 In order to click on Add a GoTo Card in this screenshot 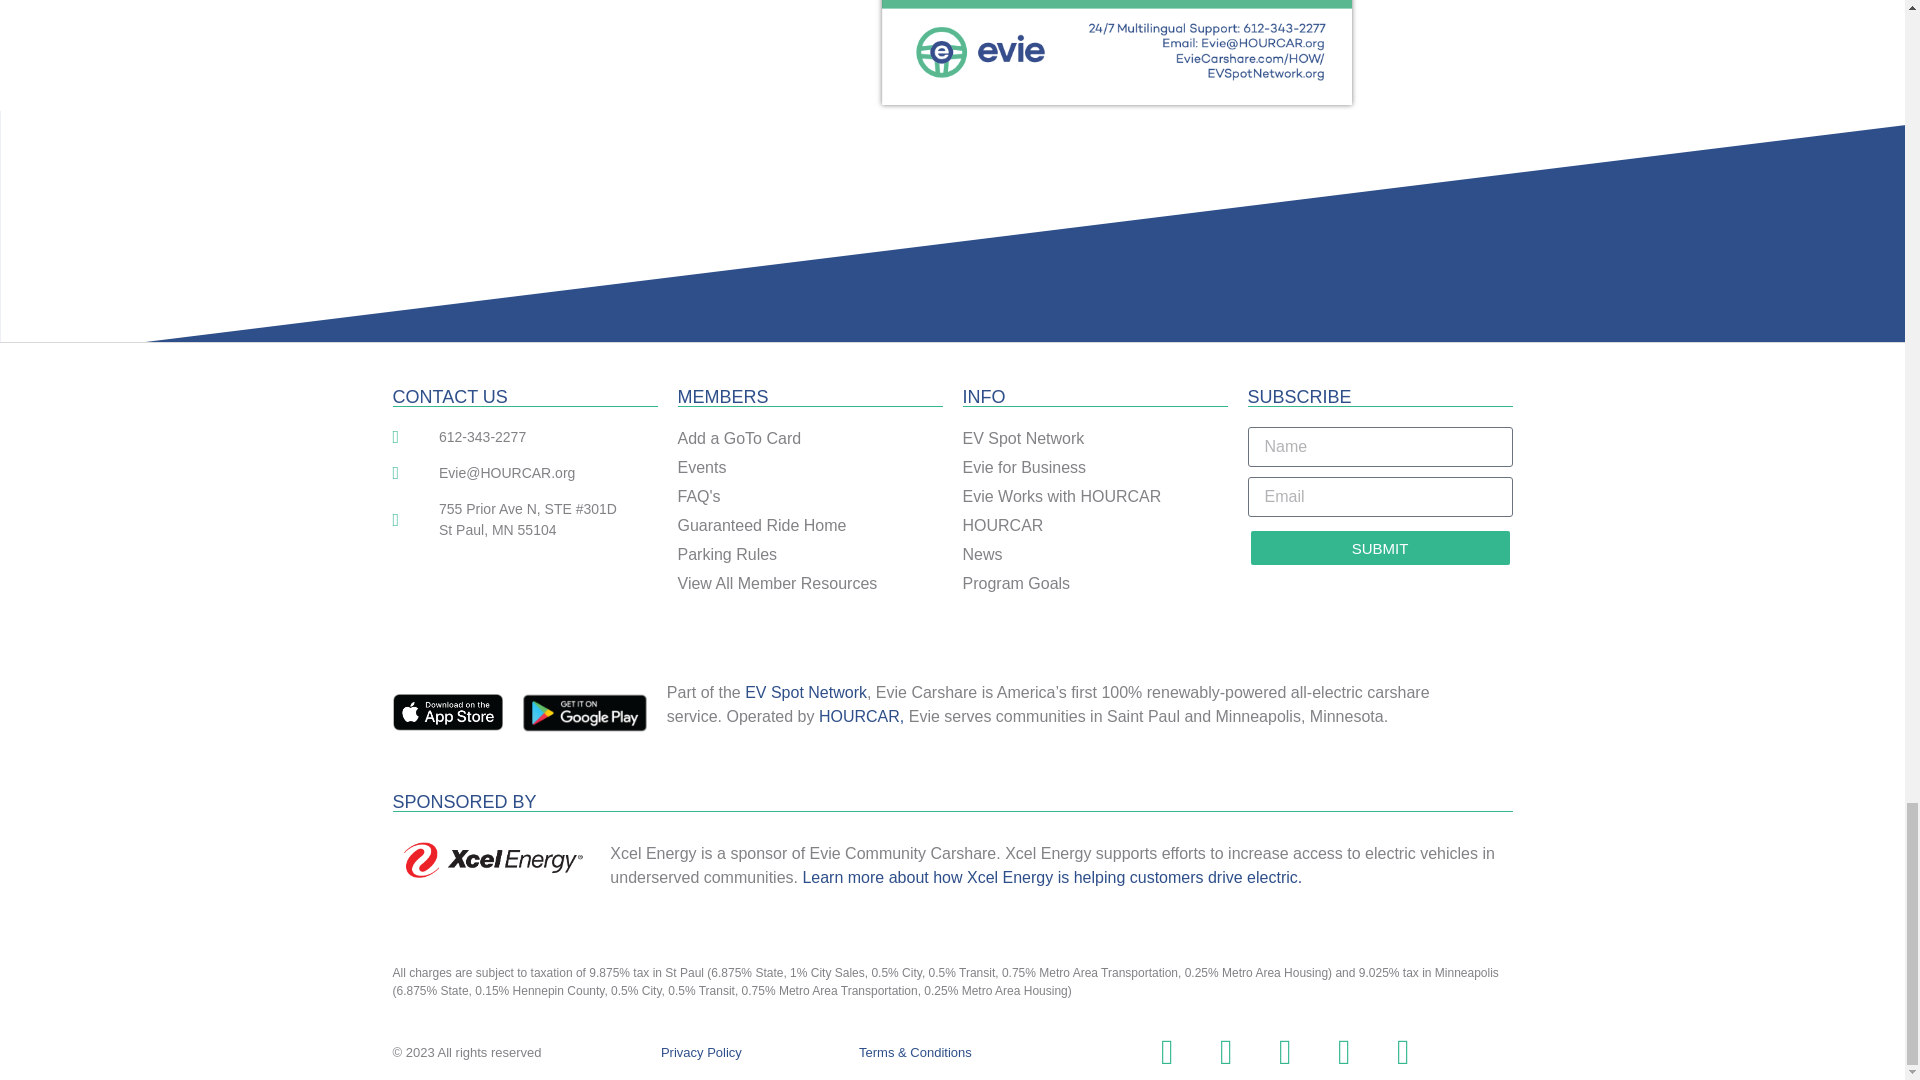, I will do `click(810, 438)`.